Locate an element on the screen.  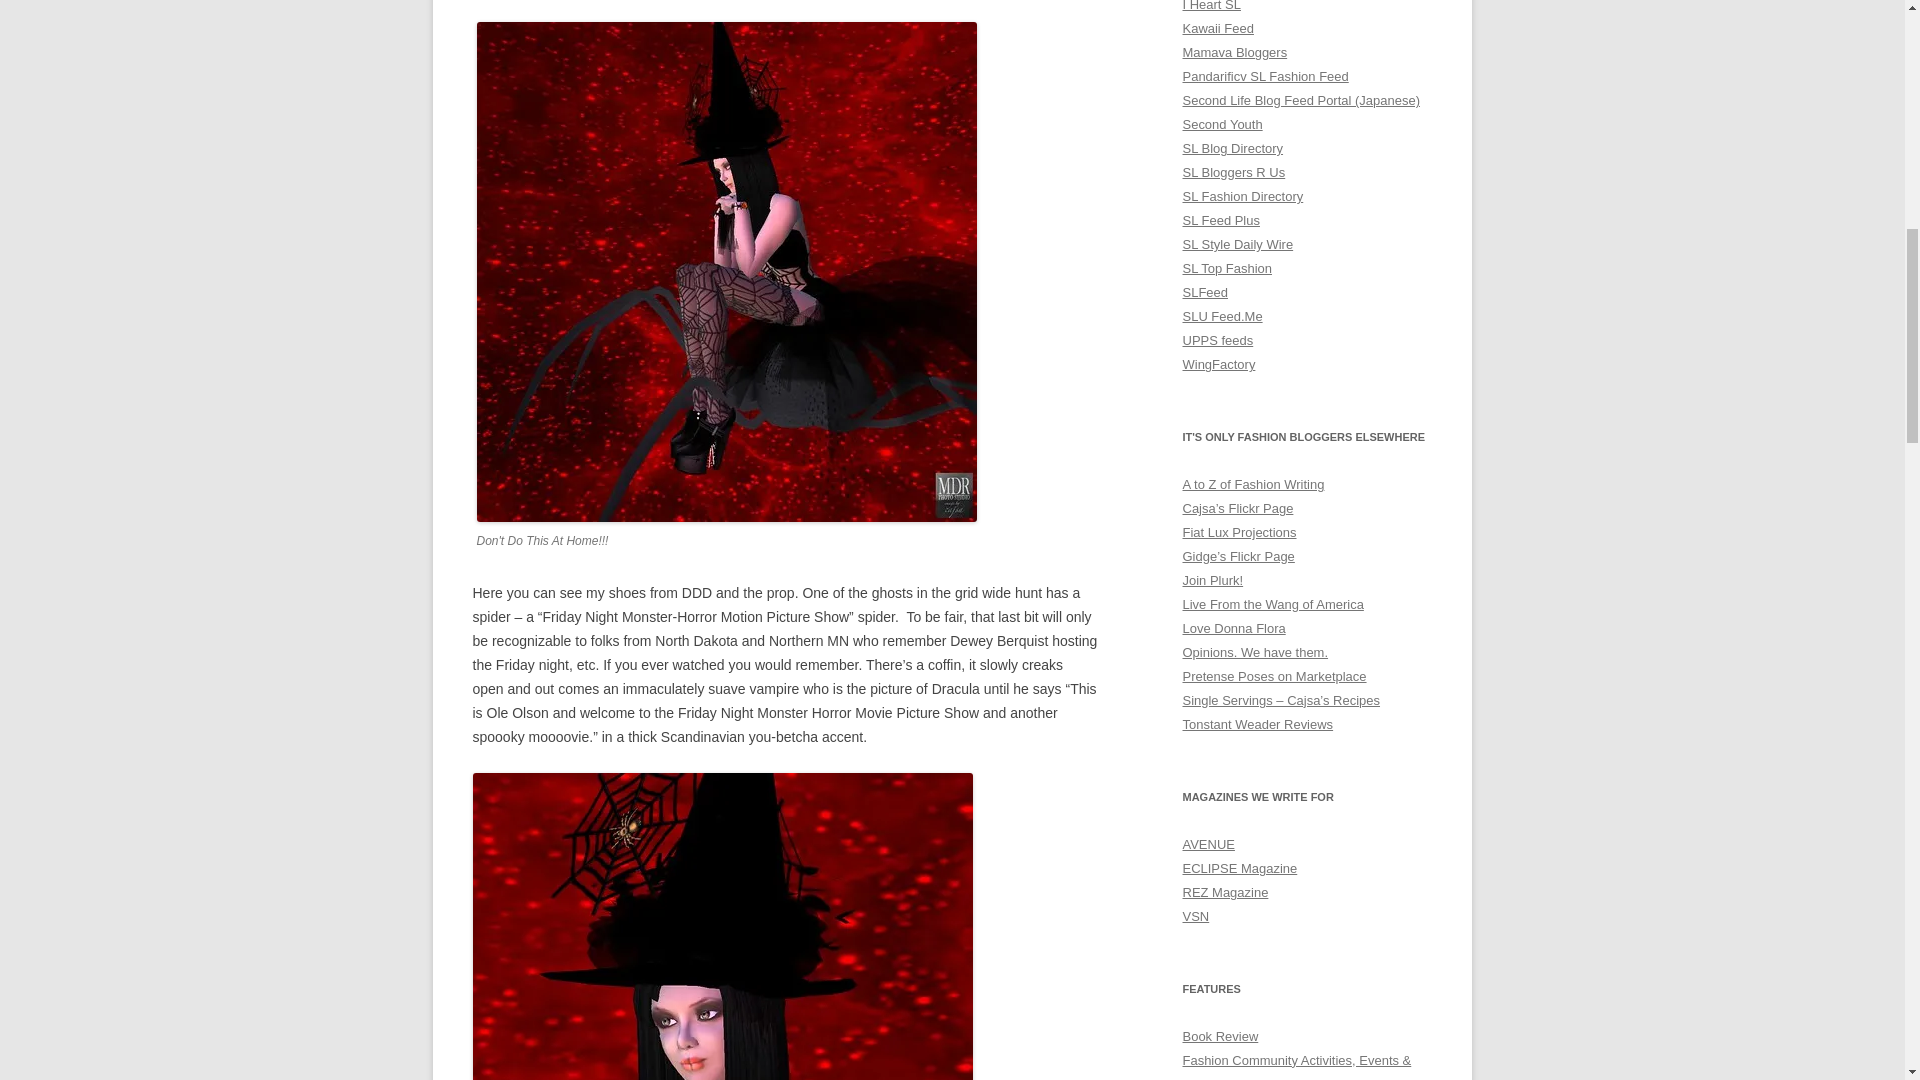
Email Address is located at coordinates (1778, 221).